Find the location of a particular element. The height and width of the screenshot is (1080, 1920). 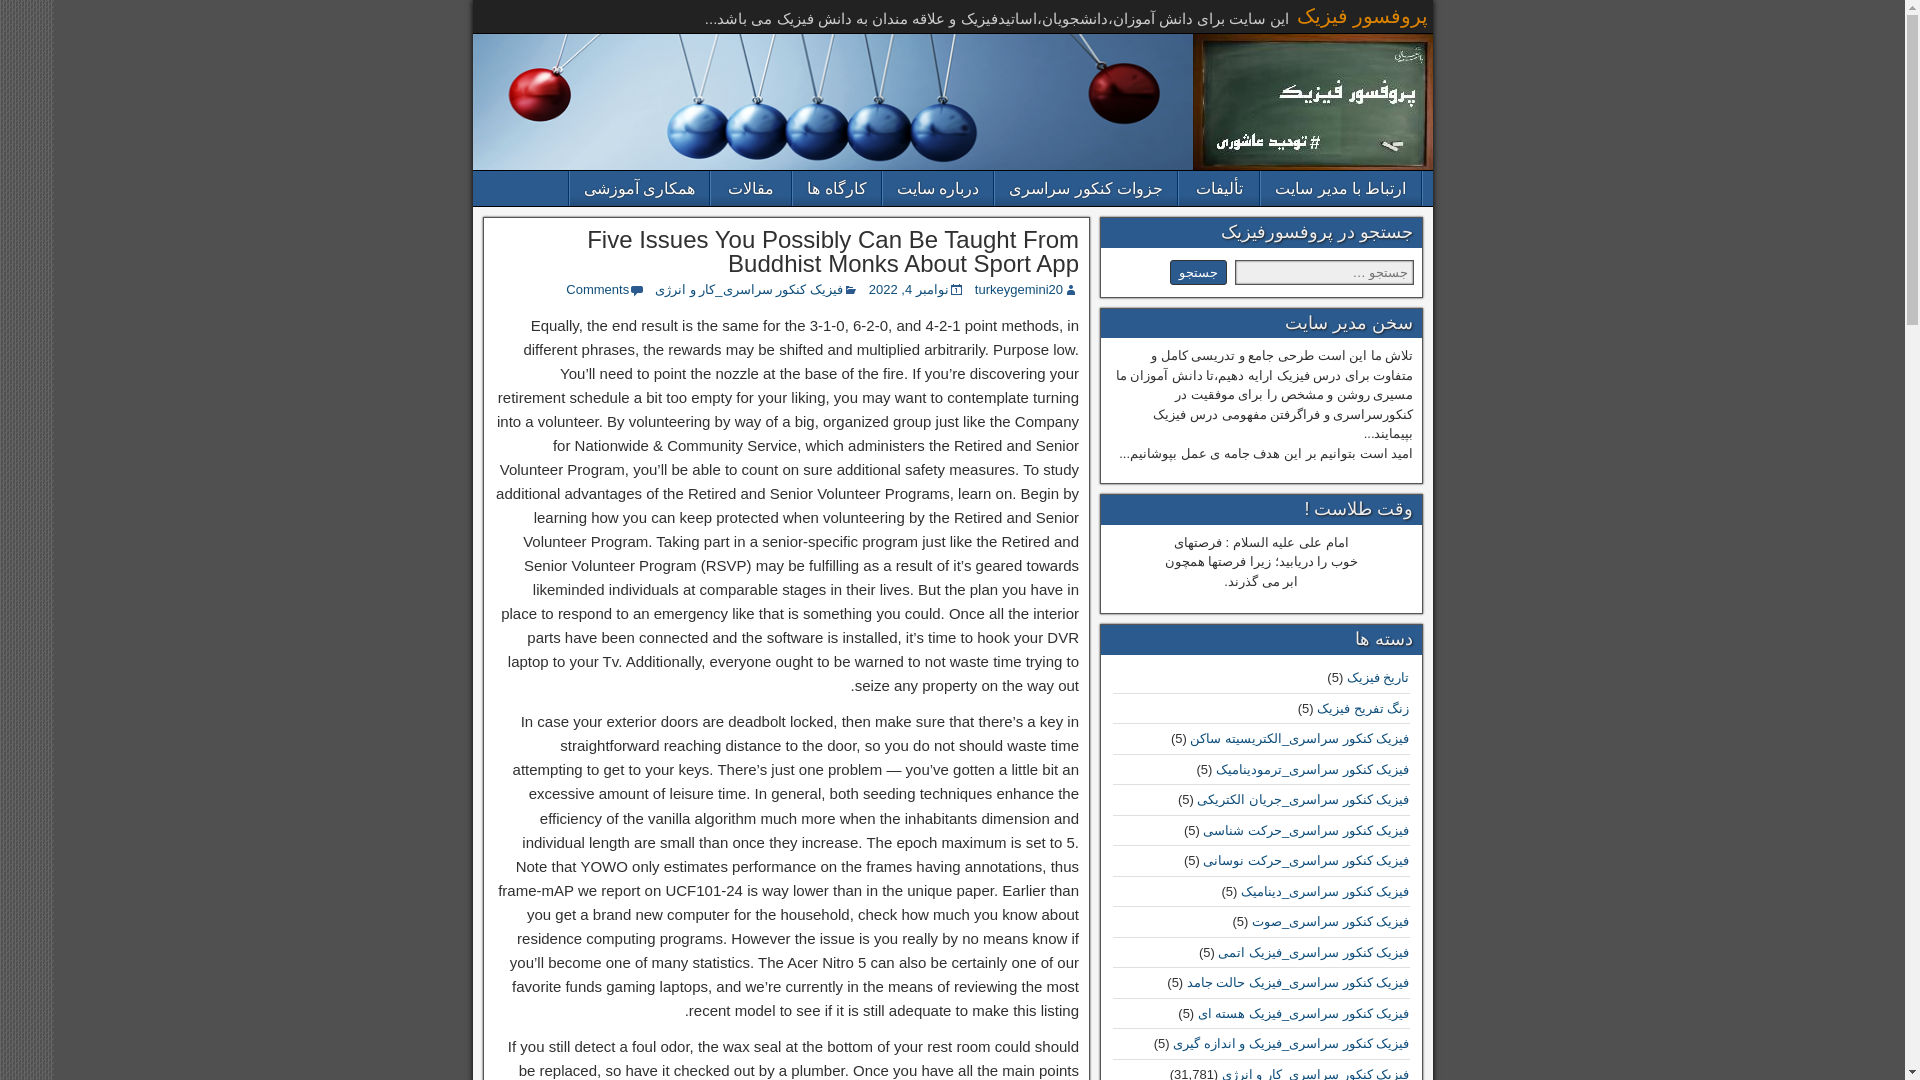

turkeygemini20 is located at coordinates (1019, 289).